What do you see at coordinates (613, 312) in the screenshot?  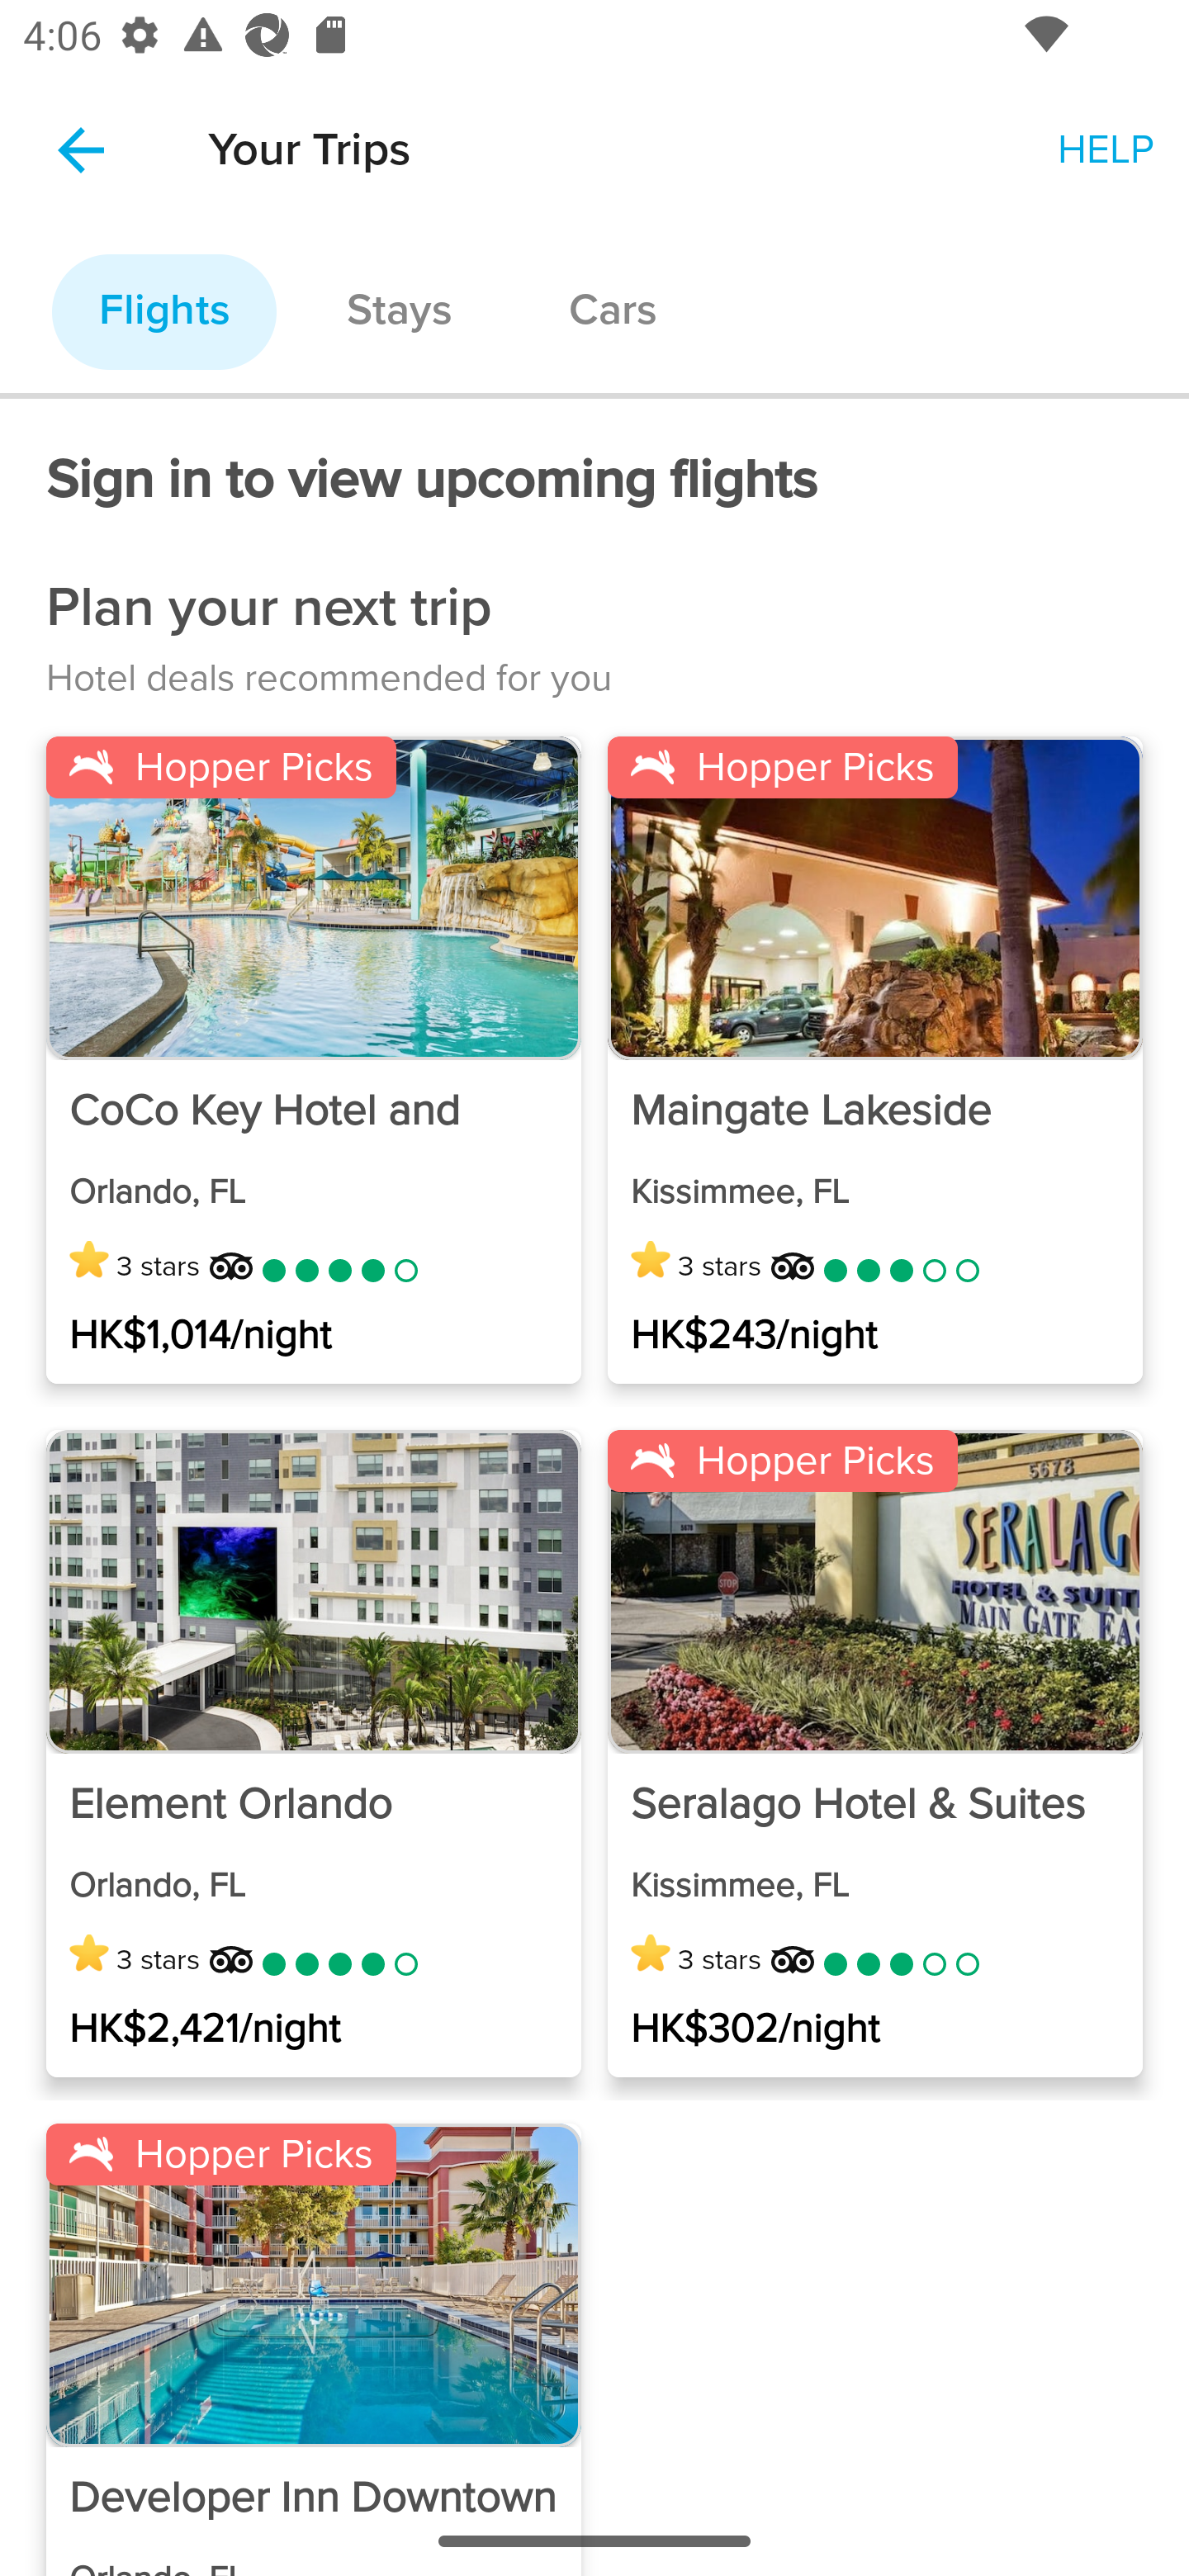 I see `‍Cars` at bounding box center [613, 312].